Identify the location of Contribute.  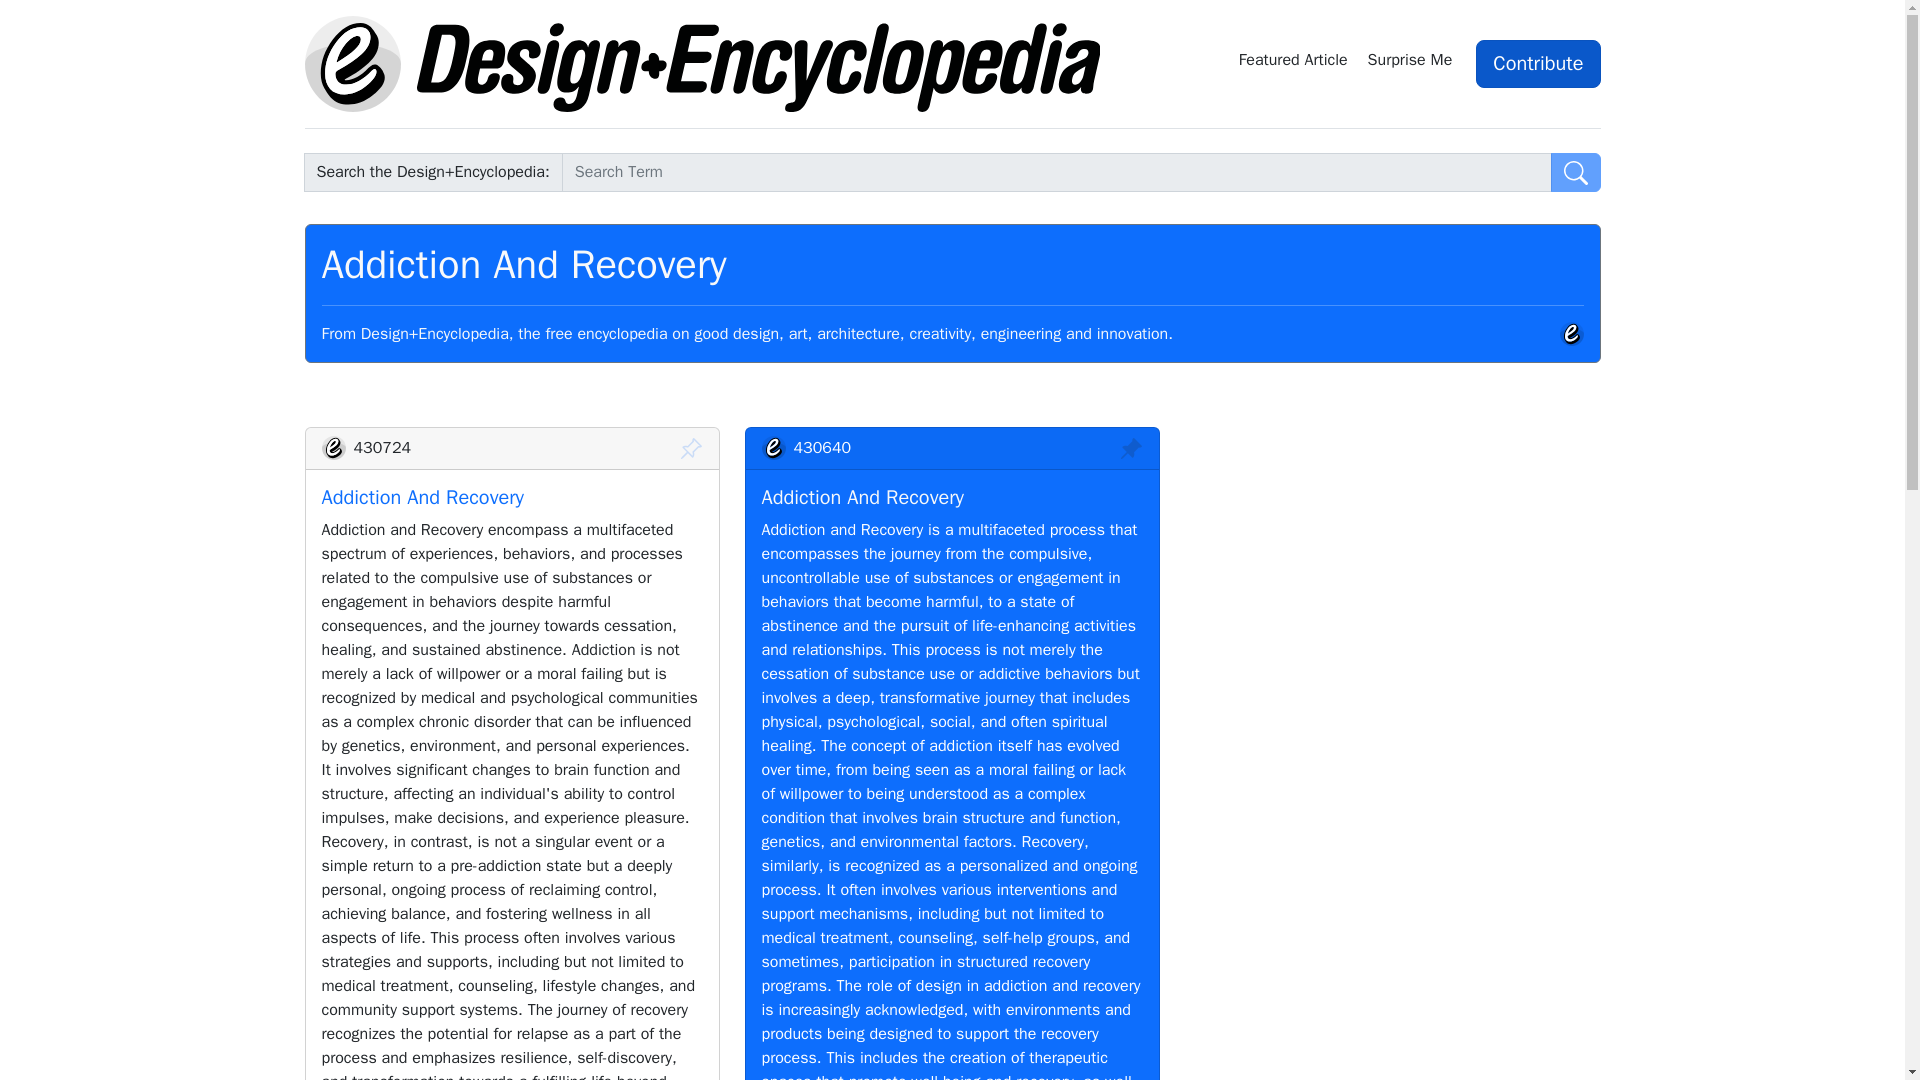
(1538, 63).